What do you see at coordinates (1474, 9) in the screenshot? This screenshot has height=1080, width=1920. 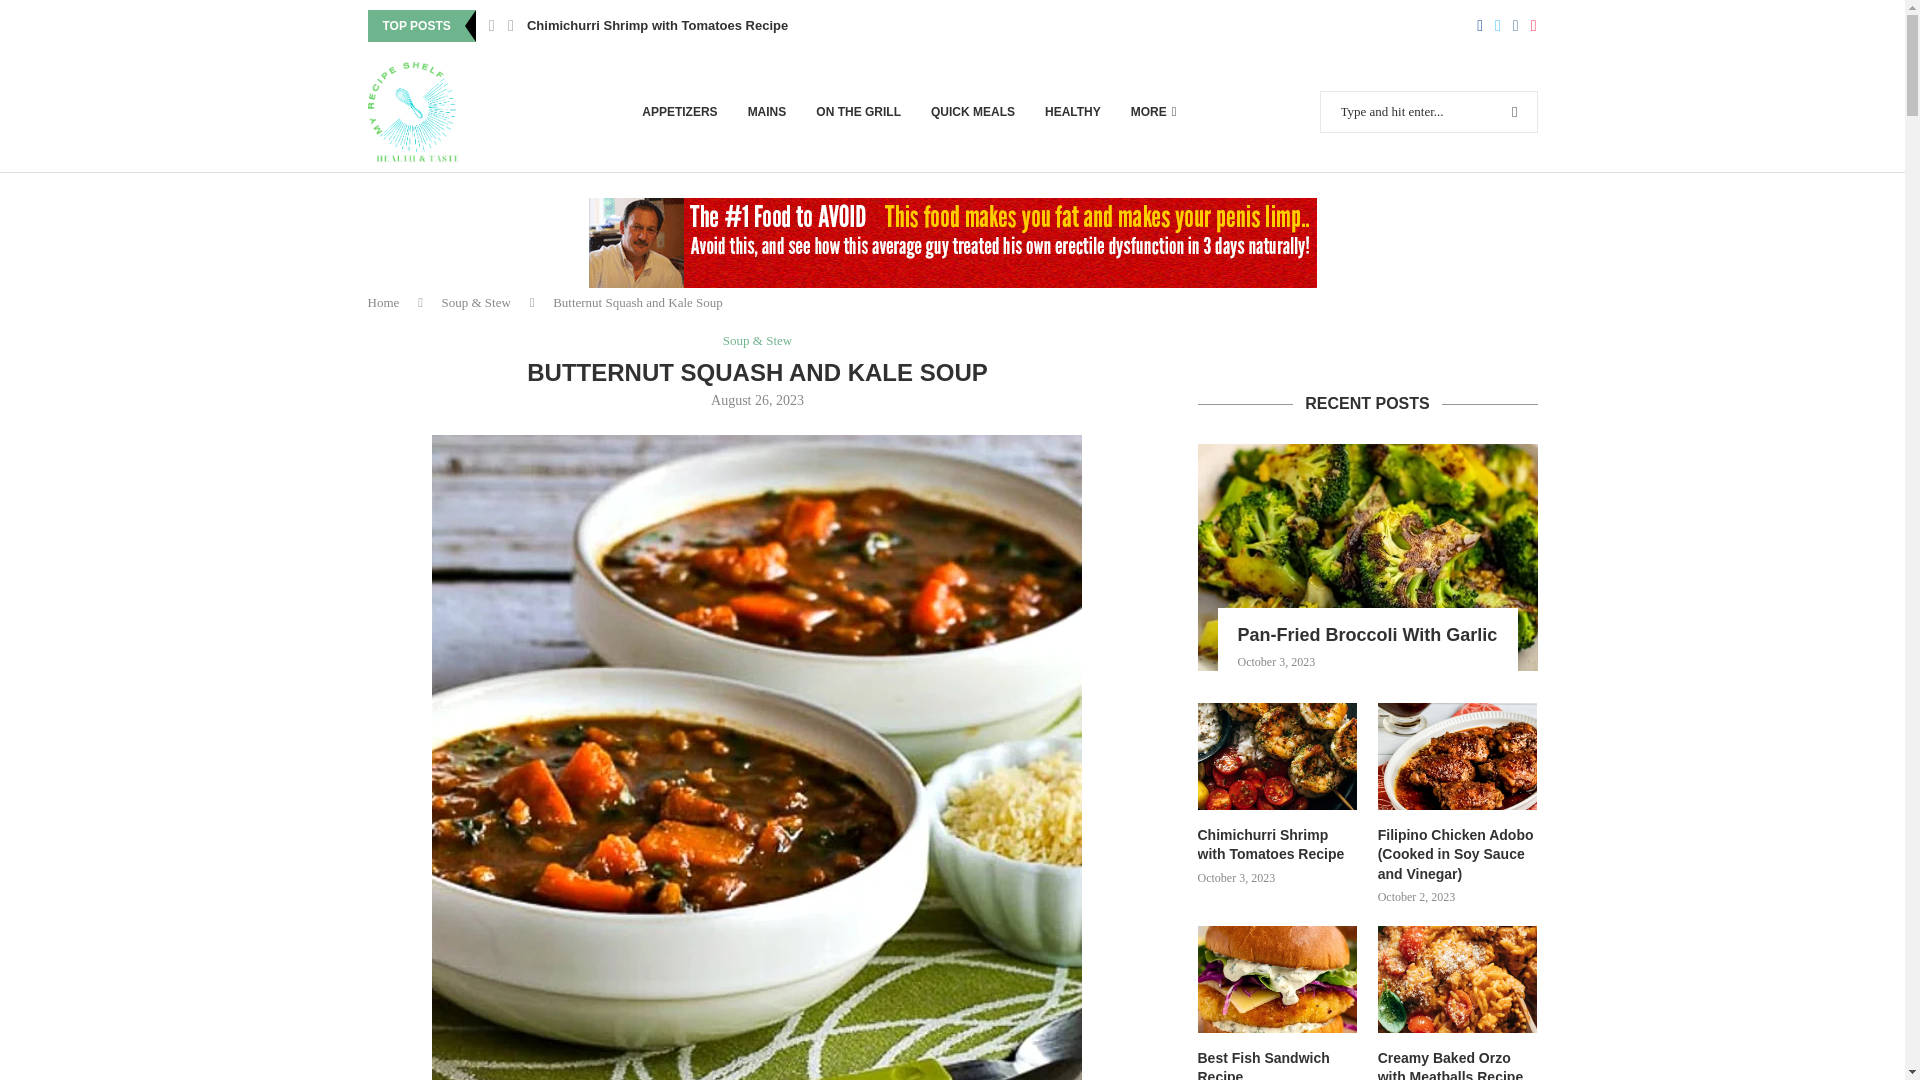 I see `Search` at bounding box center [1474, 9].